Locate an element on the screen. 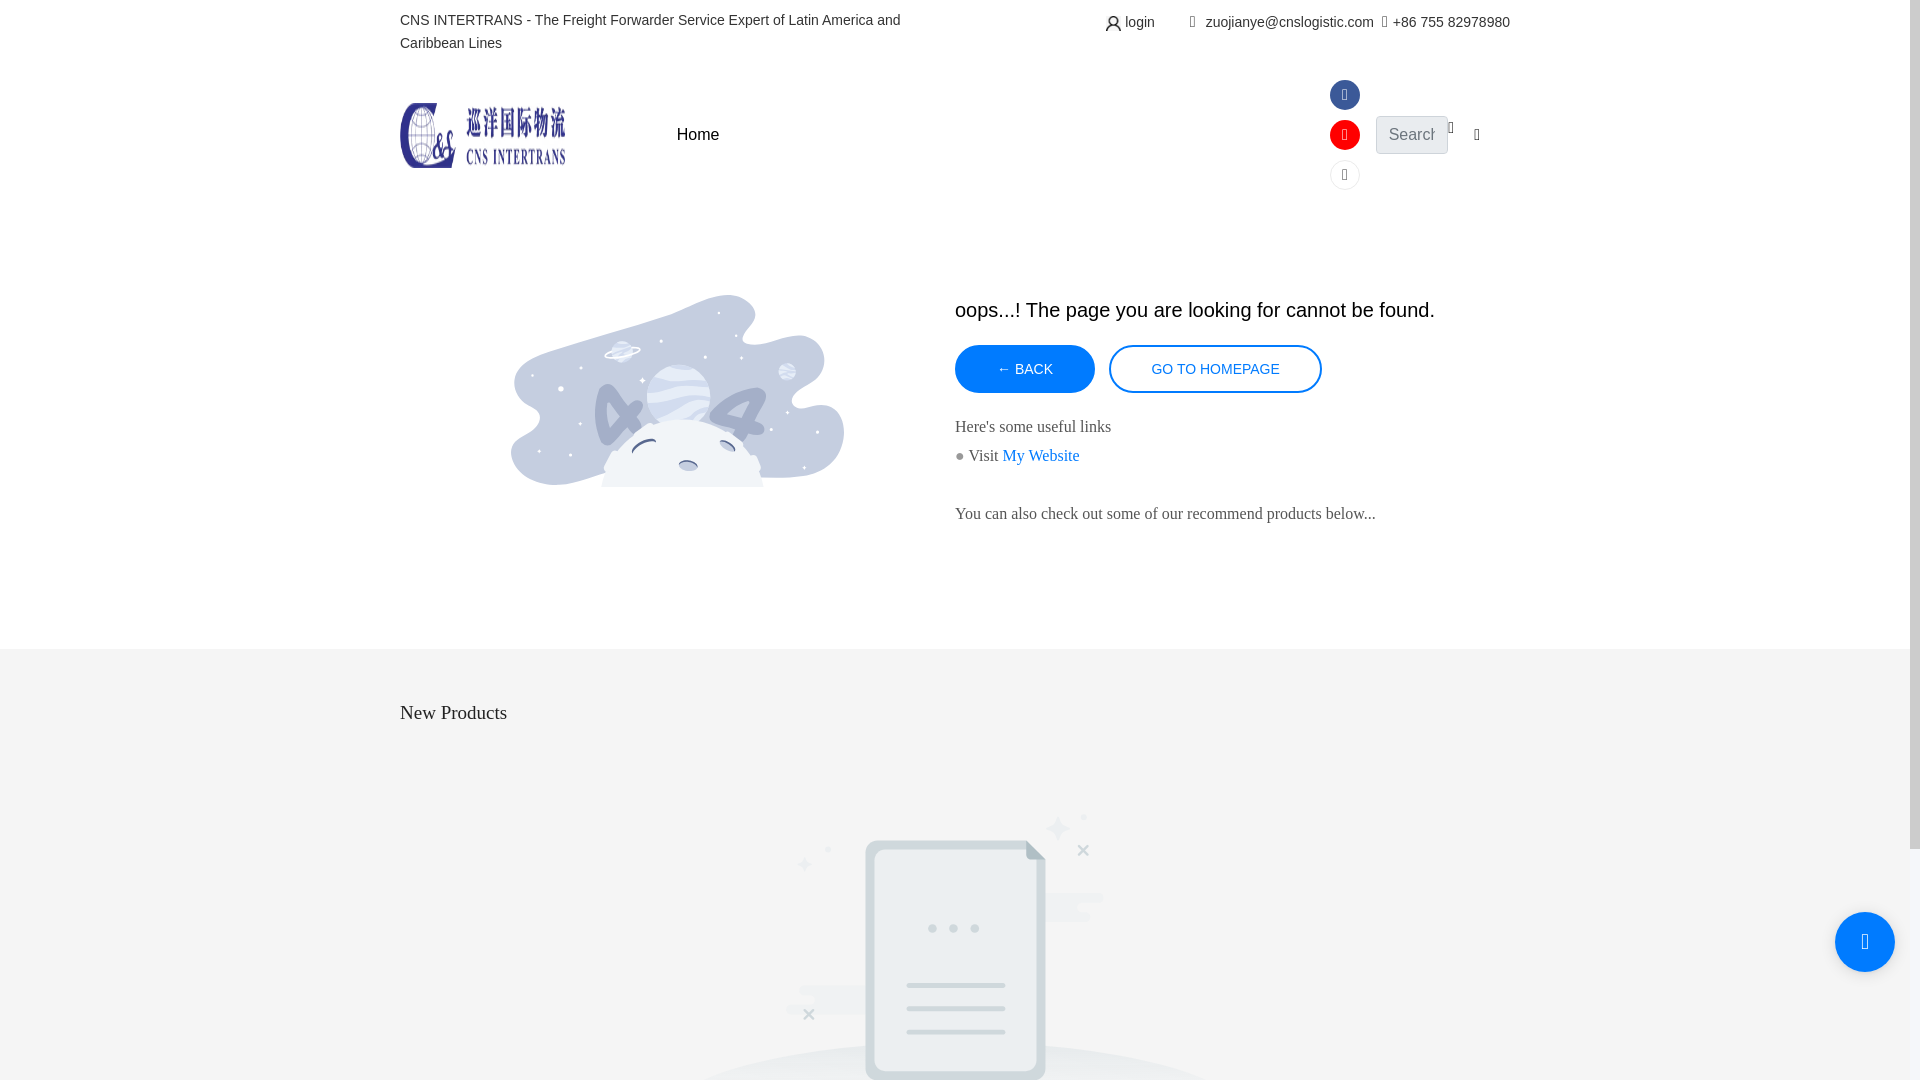 The width and height of the screenshot is (1920, 1080). My Website is located at coordinates (1040, 456).